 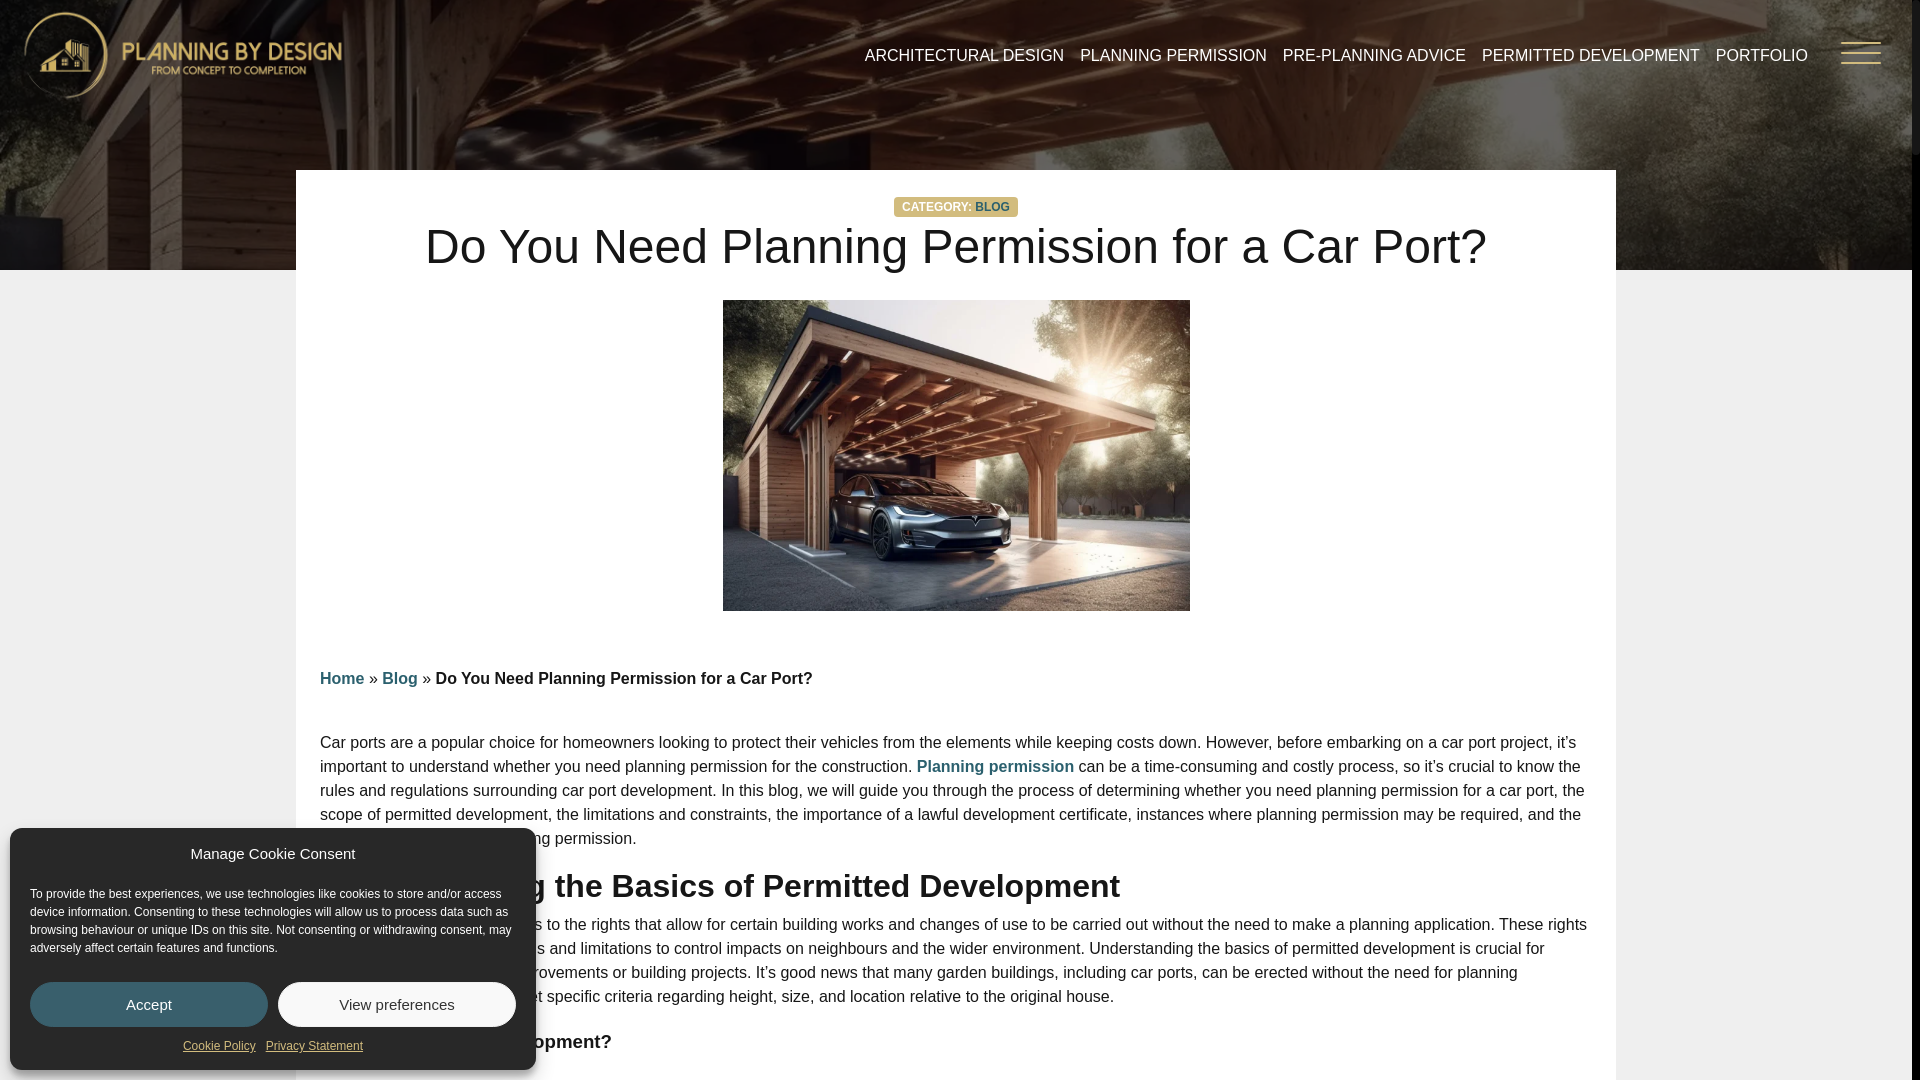 I want to click on Home, so click(x=342, y=678).